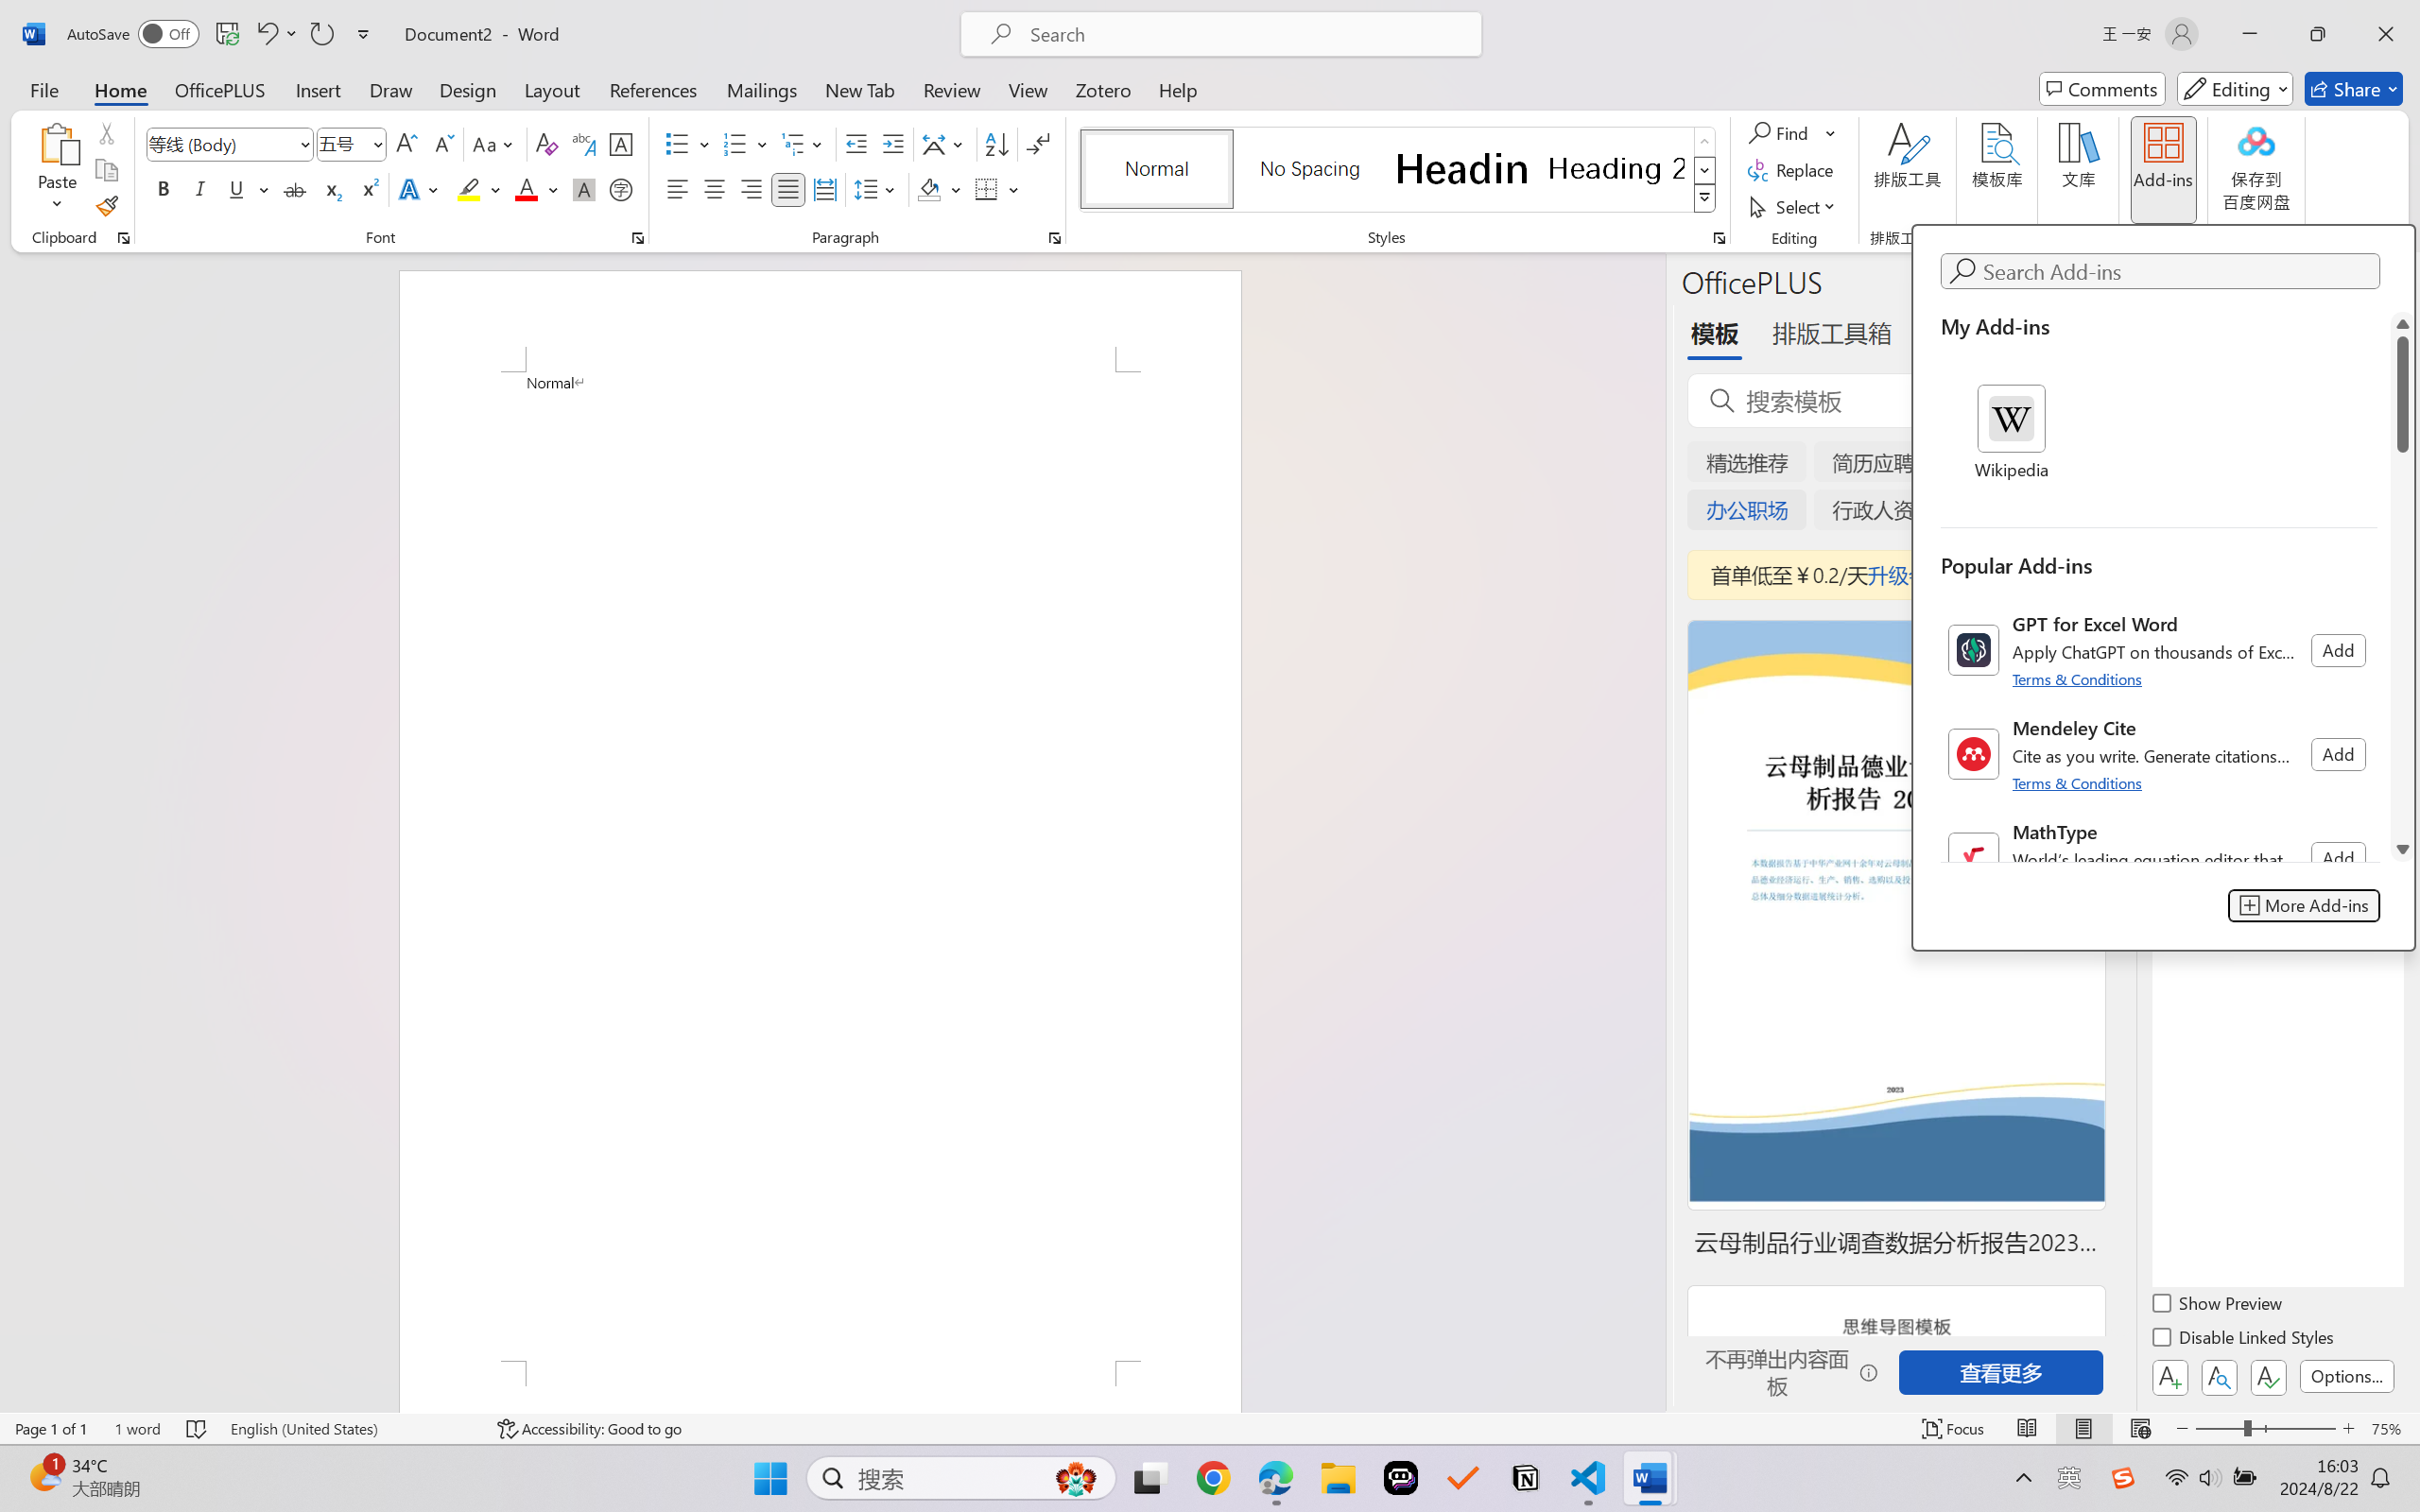 This screenshot has width=2420, height=1512. Describe the element at coordinates (762, 89) in the screenshot. I see `Mailings` at that location.